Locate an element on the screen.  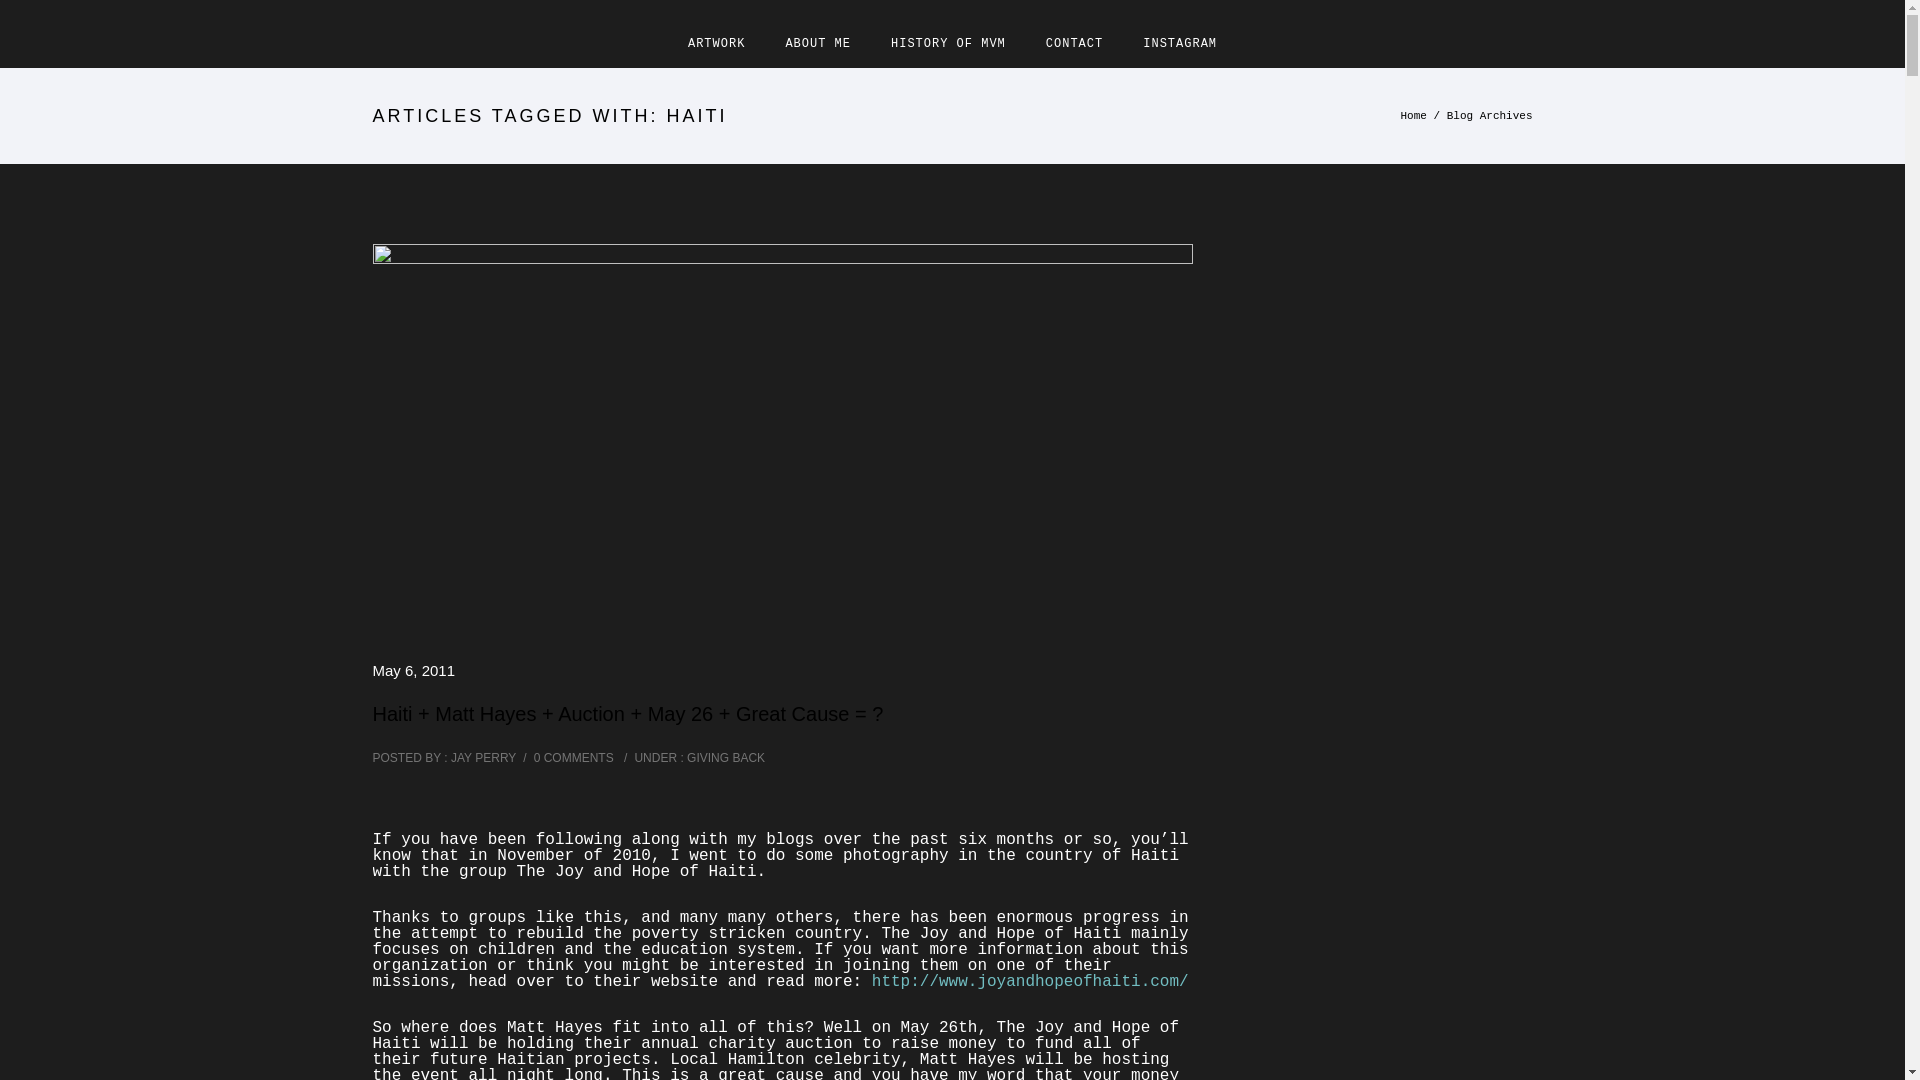
View all posts in Giving Back is located at coordinates (724, 757).